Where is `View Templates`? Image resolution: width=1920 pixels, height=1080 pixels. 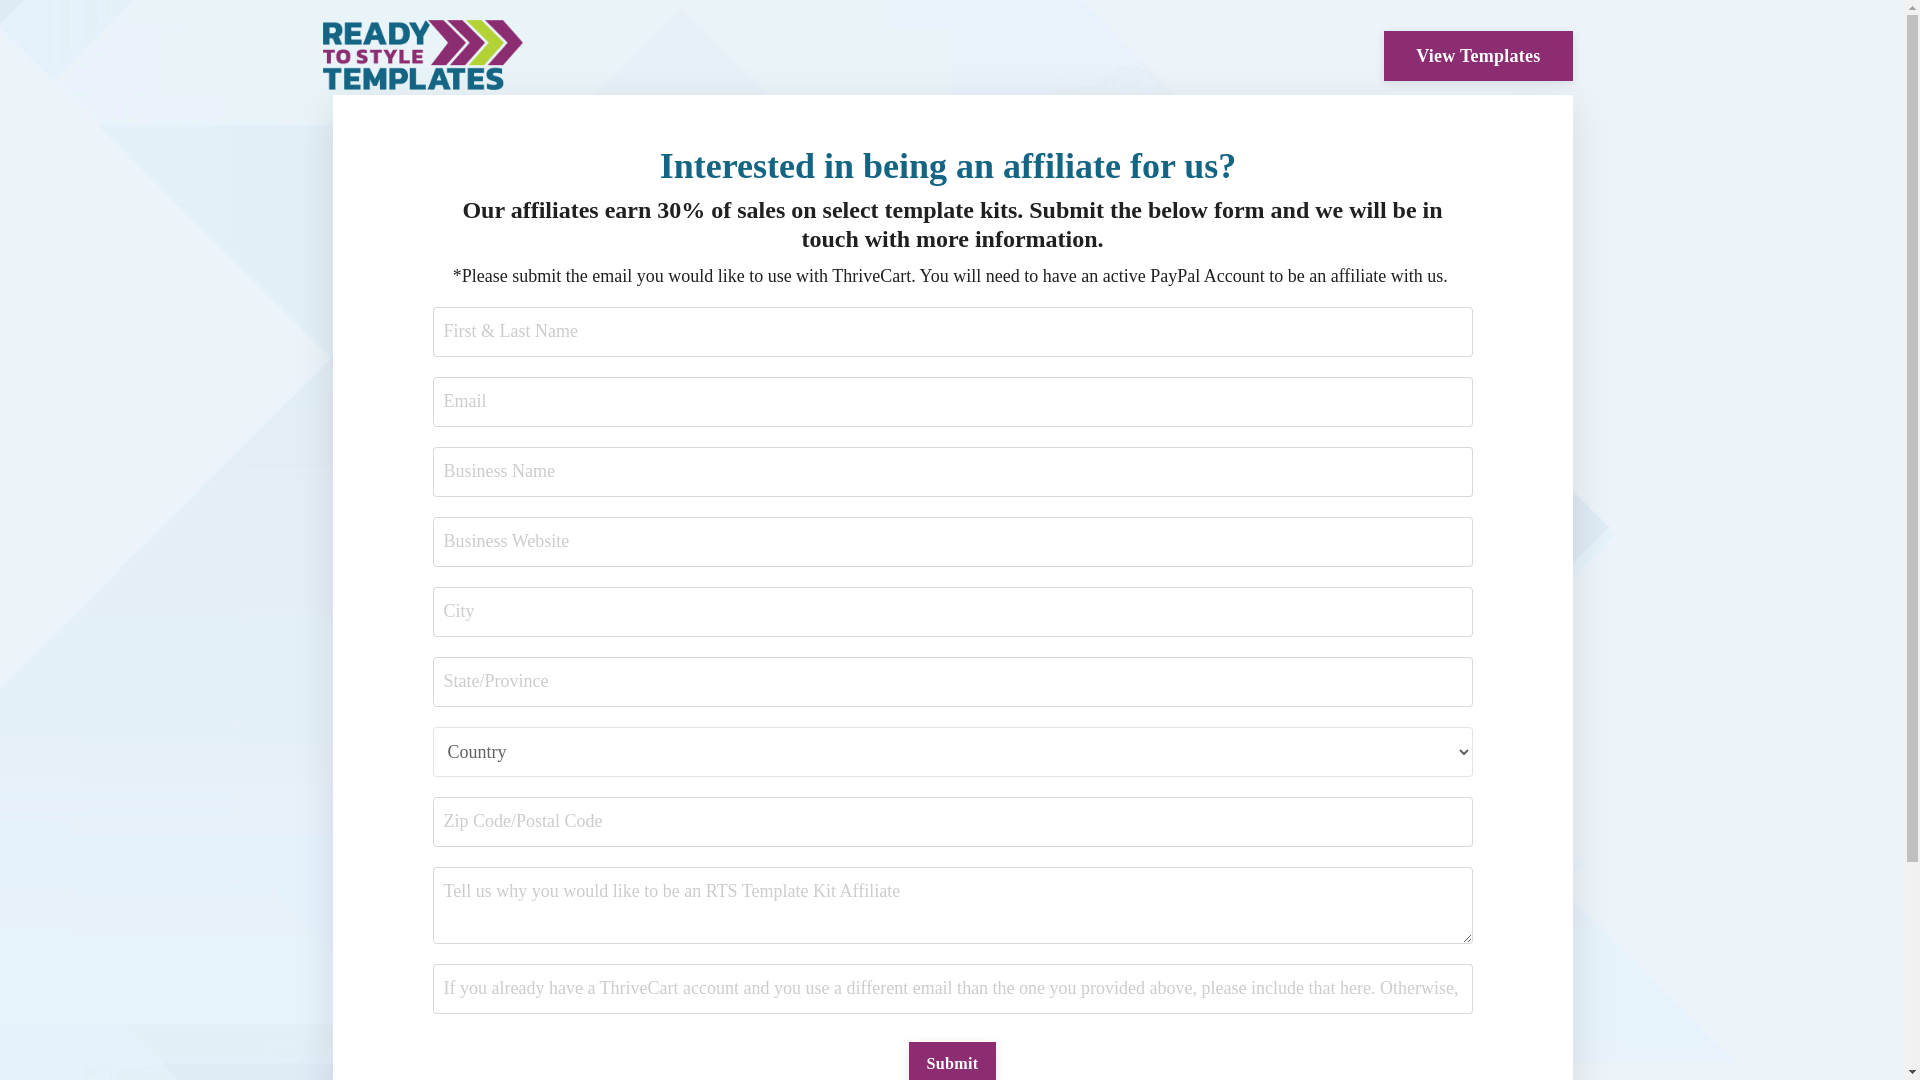 View Templates is located at coordinates (1478, 56).